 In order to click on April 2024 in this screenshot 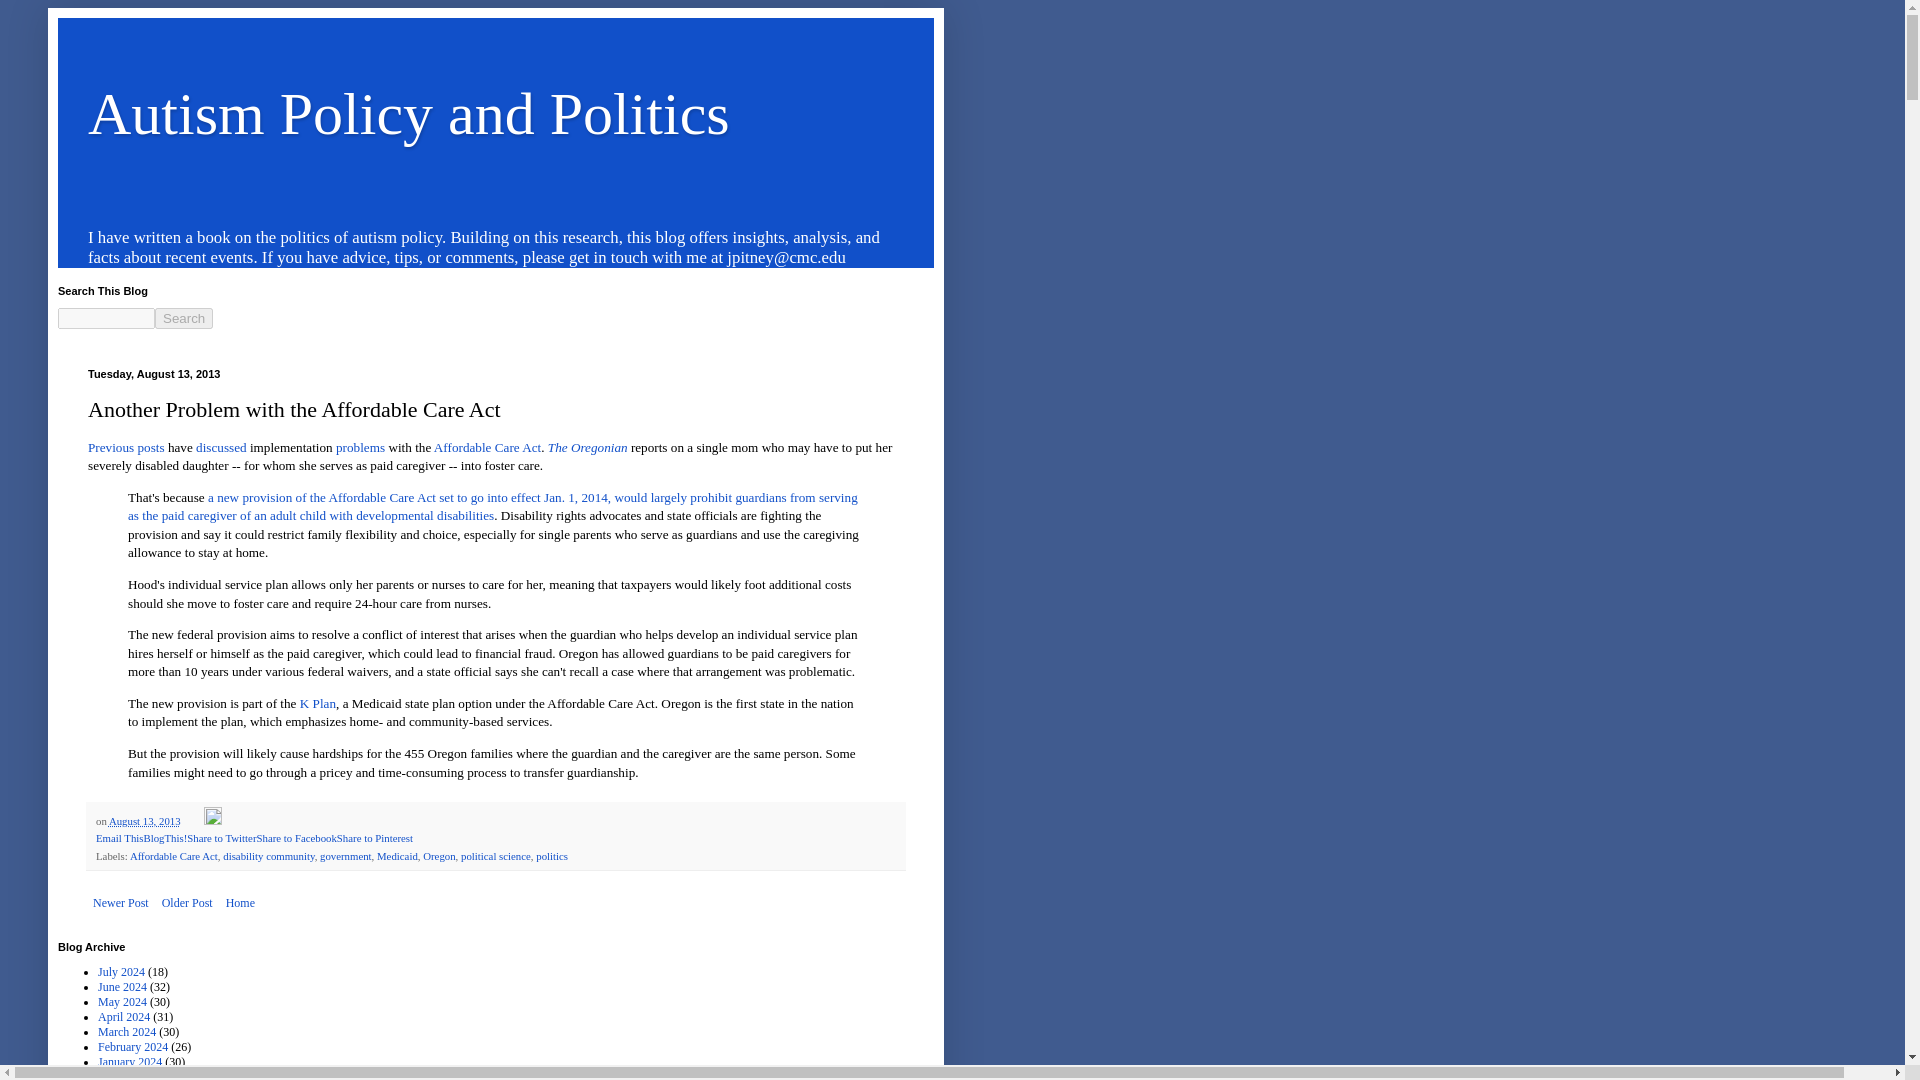, I will do `click(123, 1016)`.